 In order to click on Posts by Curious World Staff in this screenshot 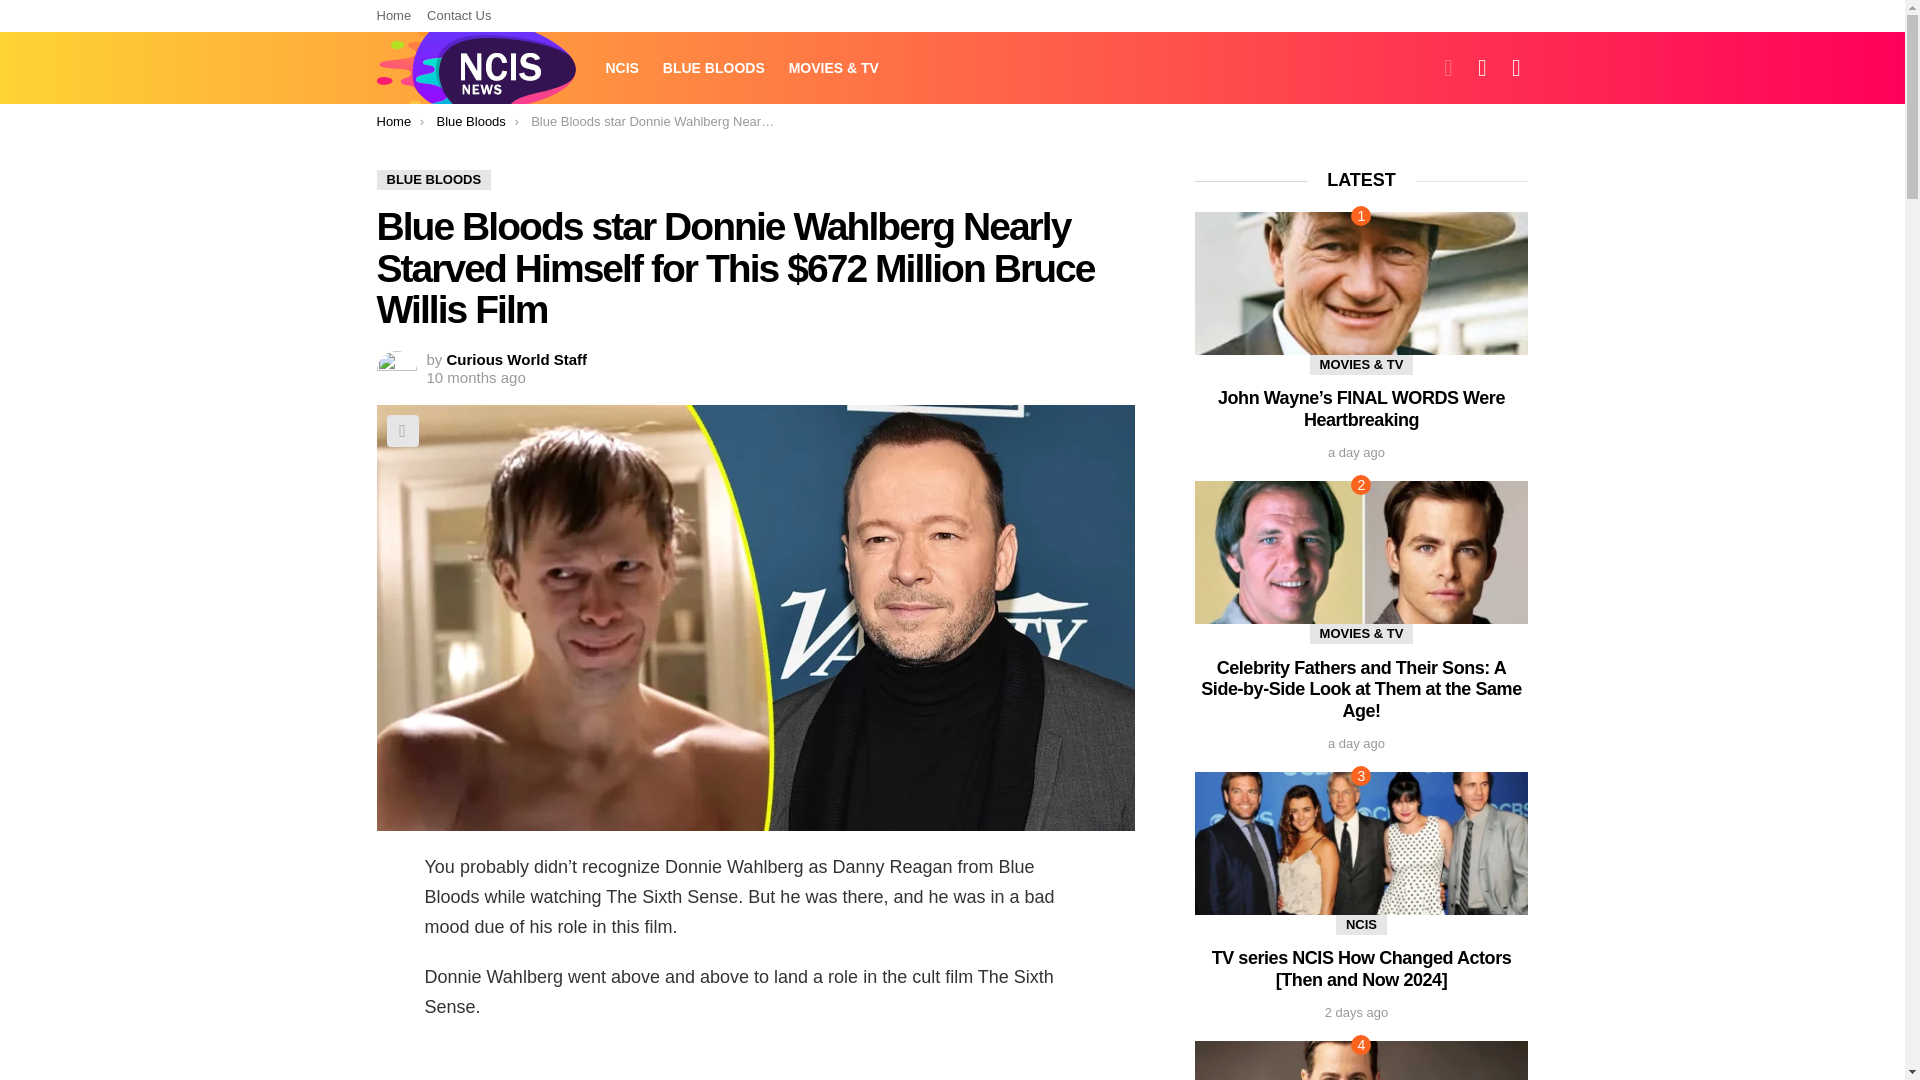, I will do `click(517, 360)`.